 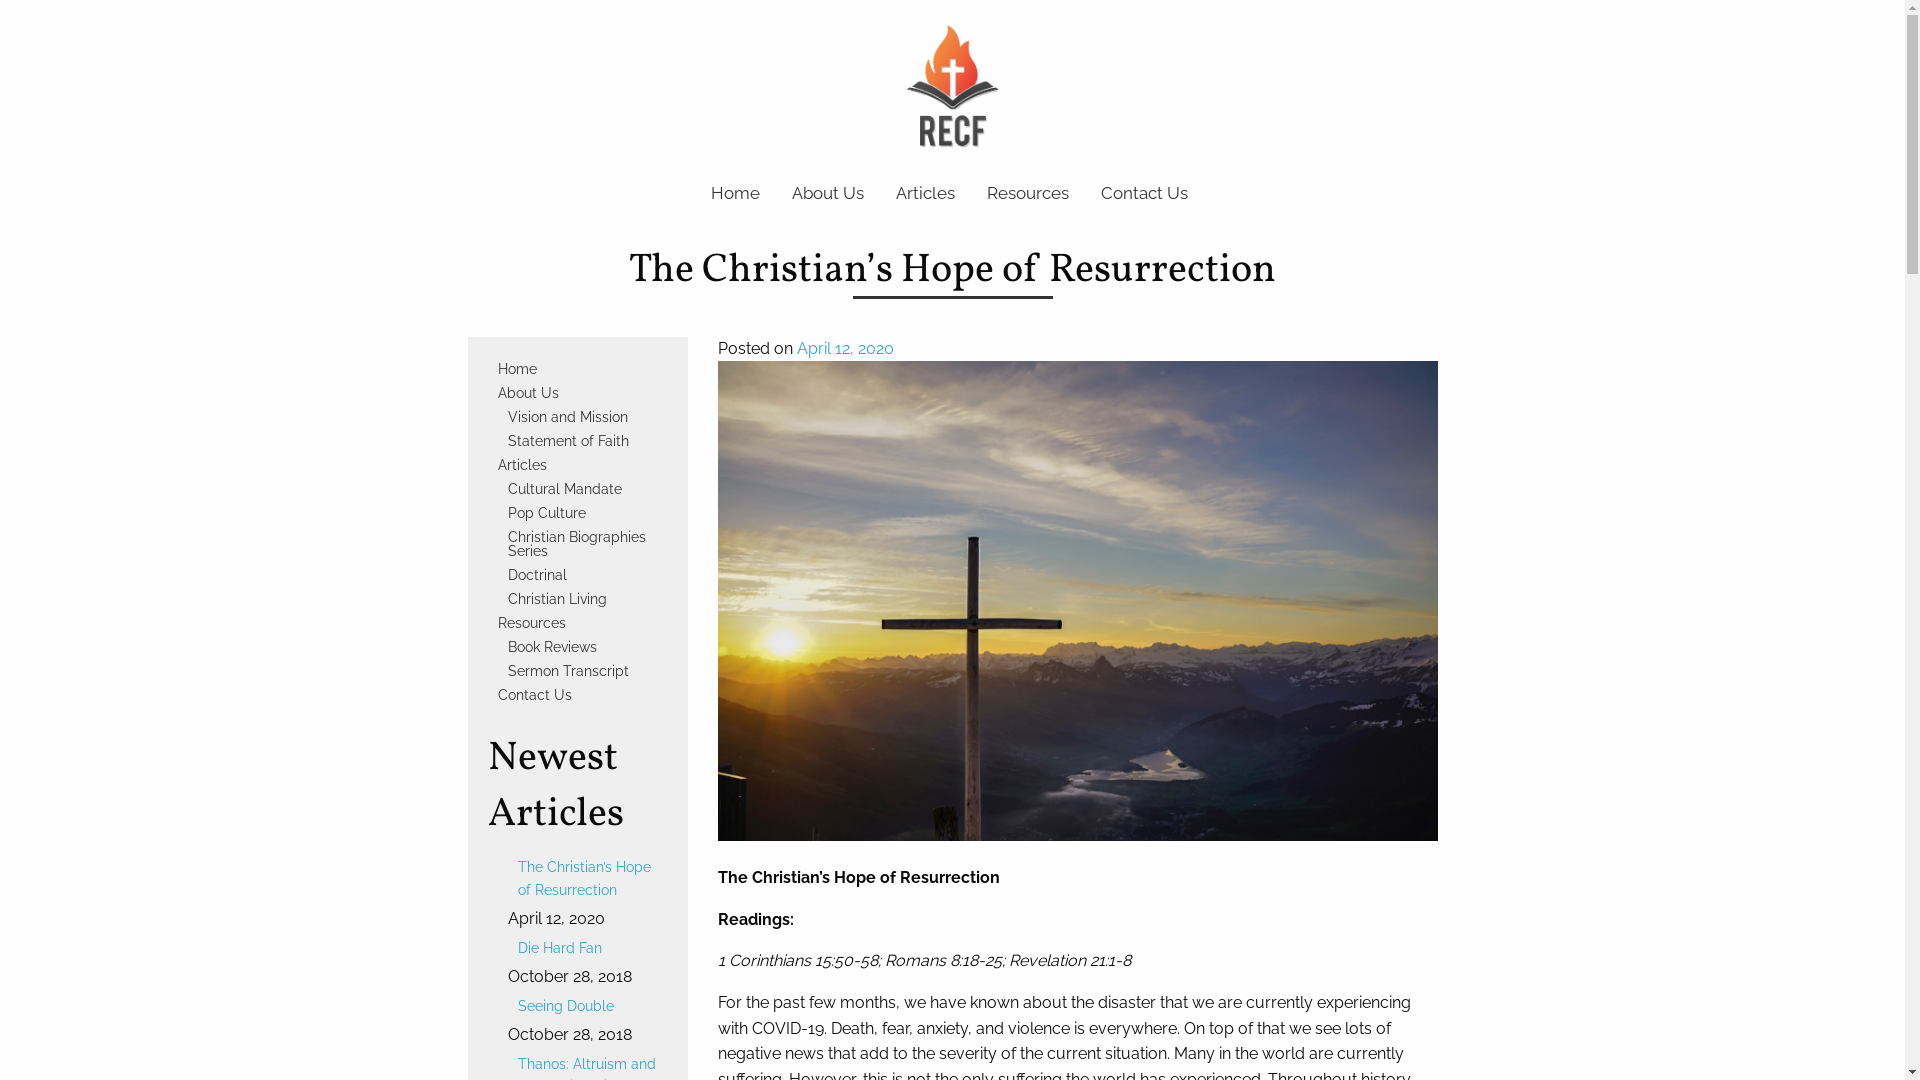 I want to click on Vision and Mission, so click(x=583, y=417).